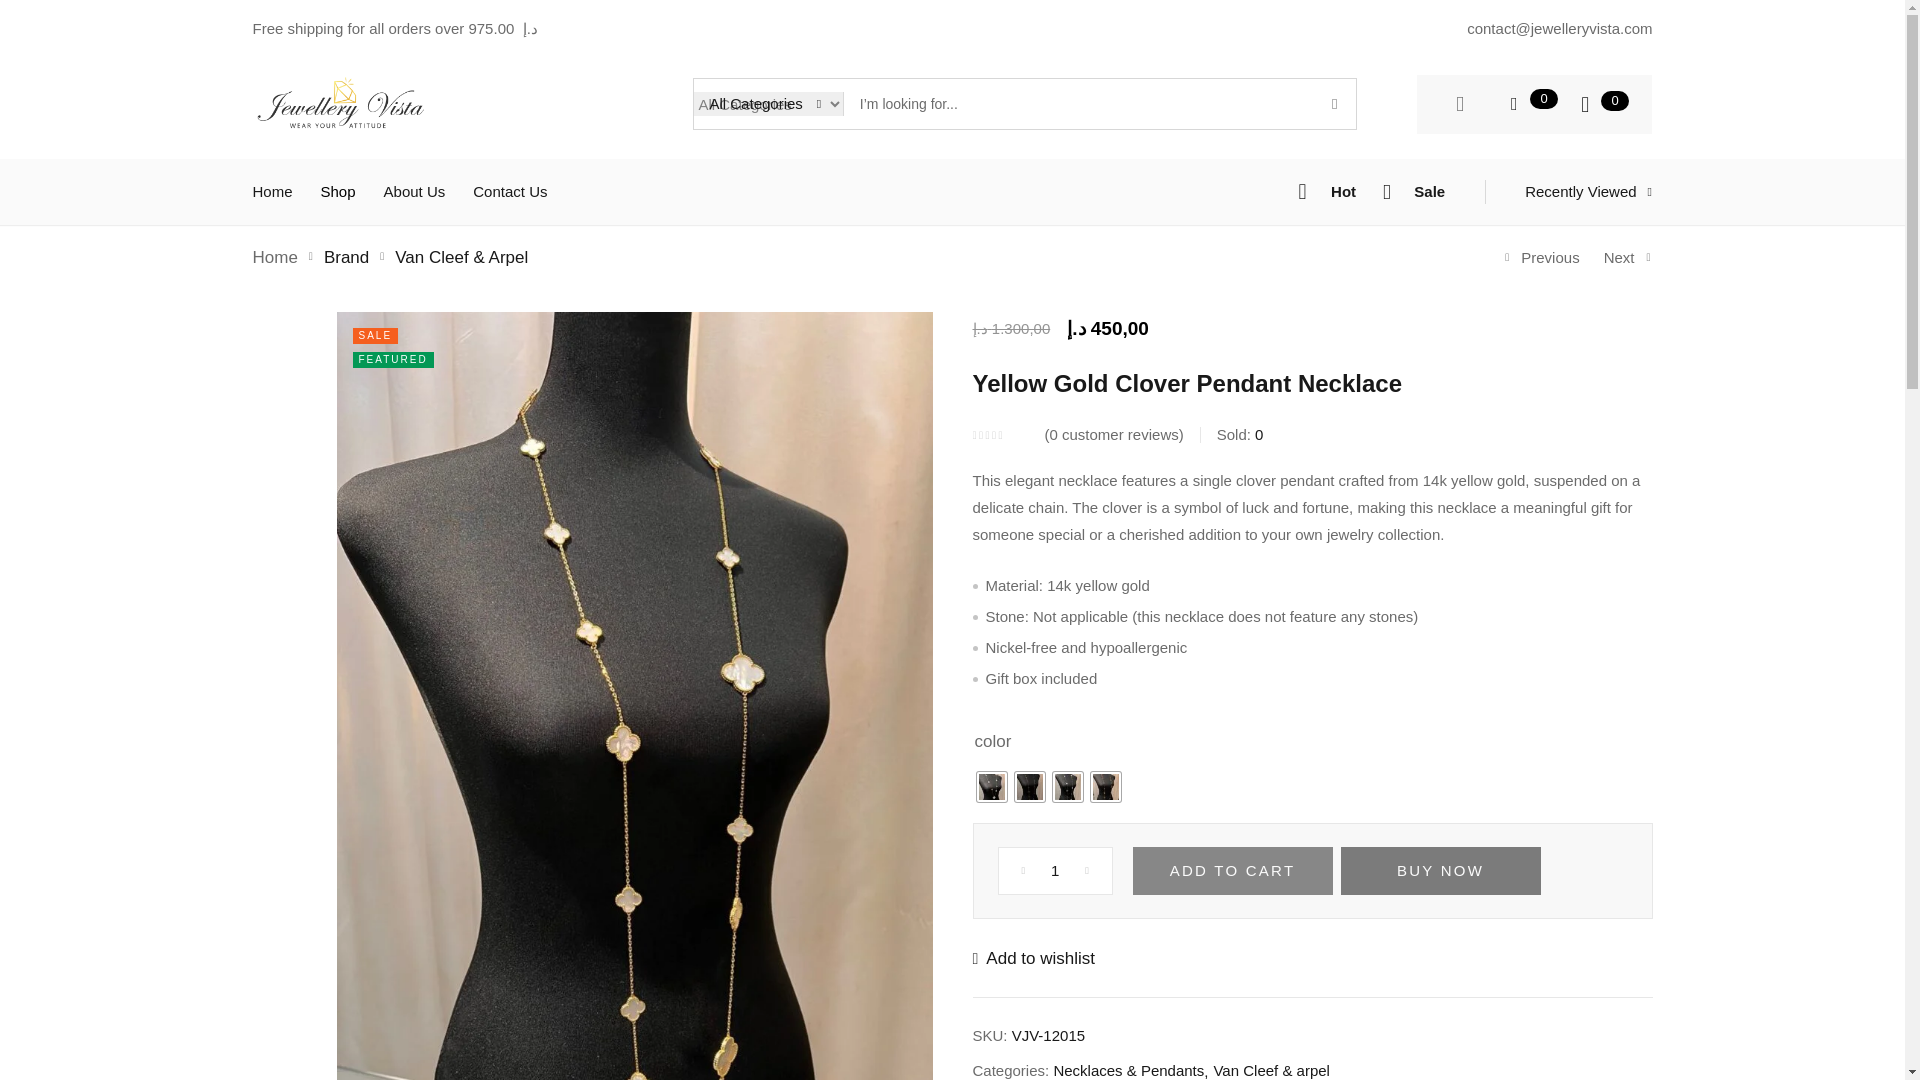  What do you see at coordinates (1104, 787) in the screenshot?
I see `Red Gold` at bounding box center [1104, 787].